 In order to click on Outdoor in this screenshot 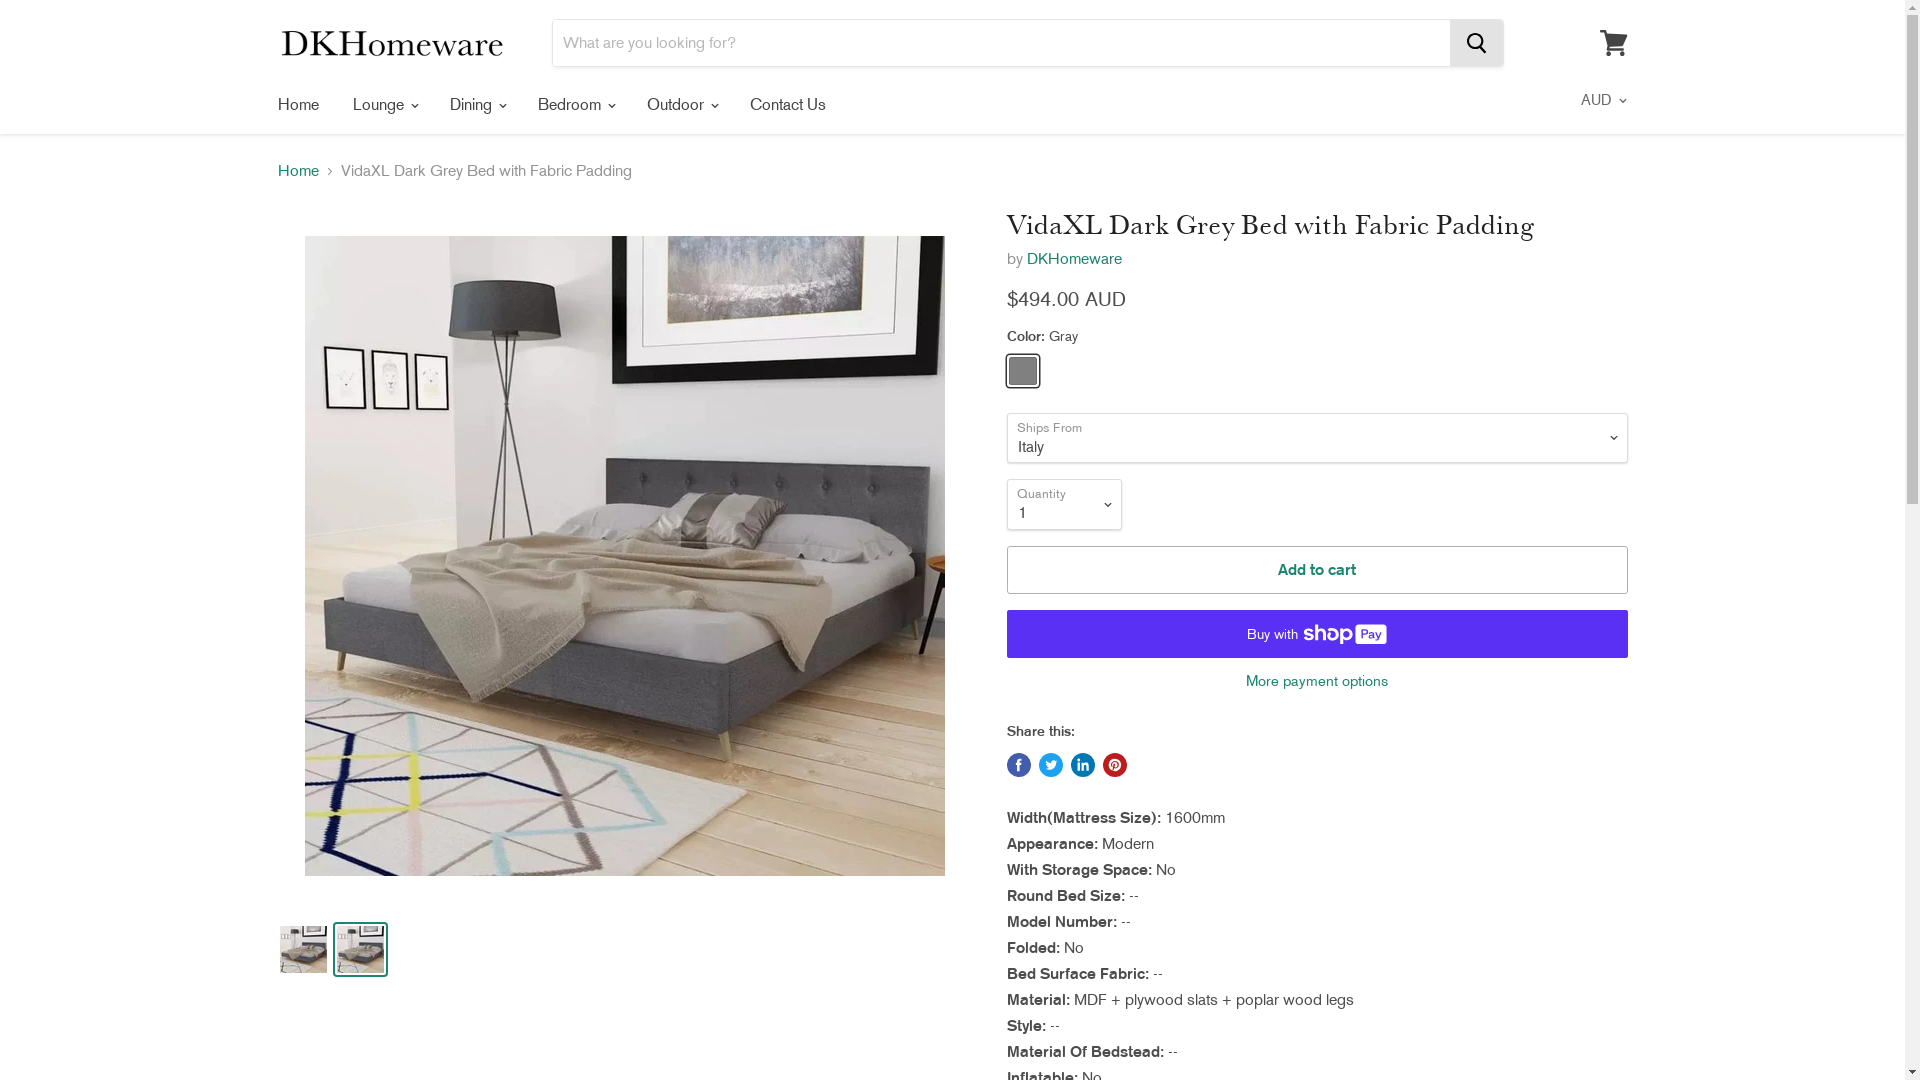, I will do `click(682, 105)`.